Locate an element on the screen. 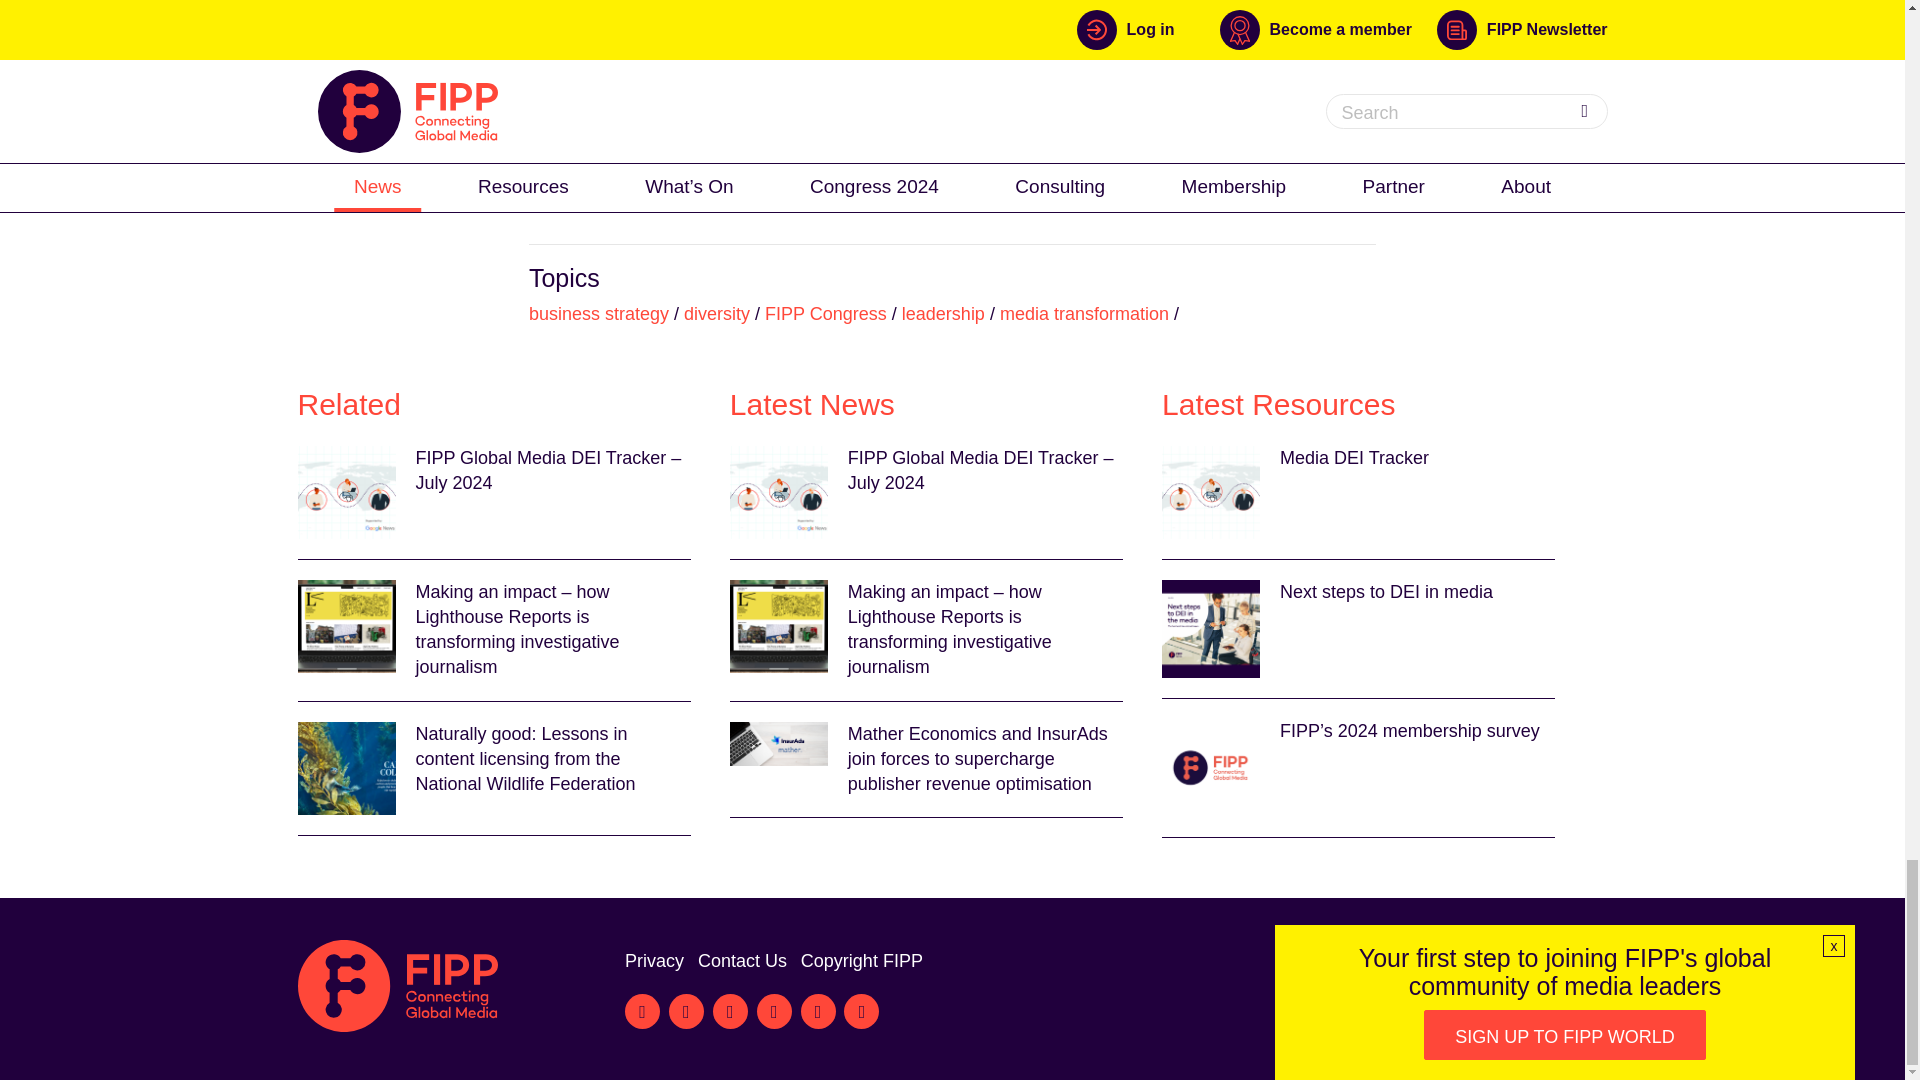  diversity is located at coordinates (716, 314).